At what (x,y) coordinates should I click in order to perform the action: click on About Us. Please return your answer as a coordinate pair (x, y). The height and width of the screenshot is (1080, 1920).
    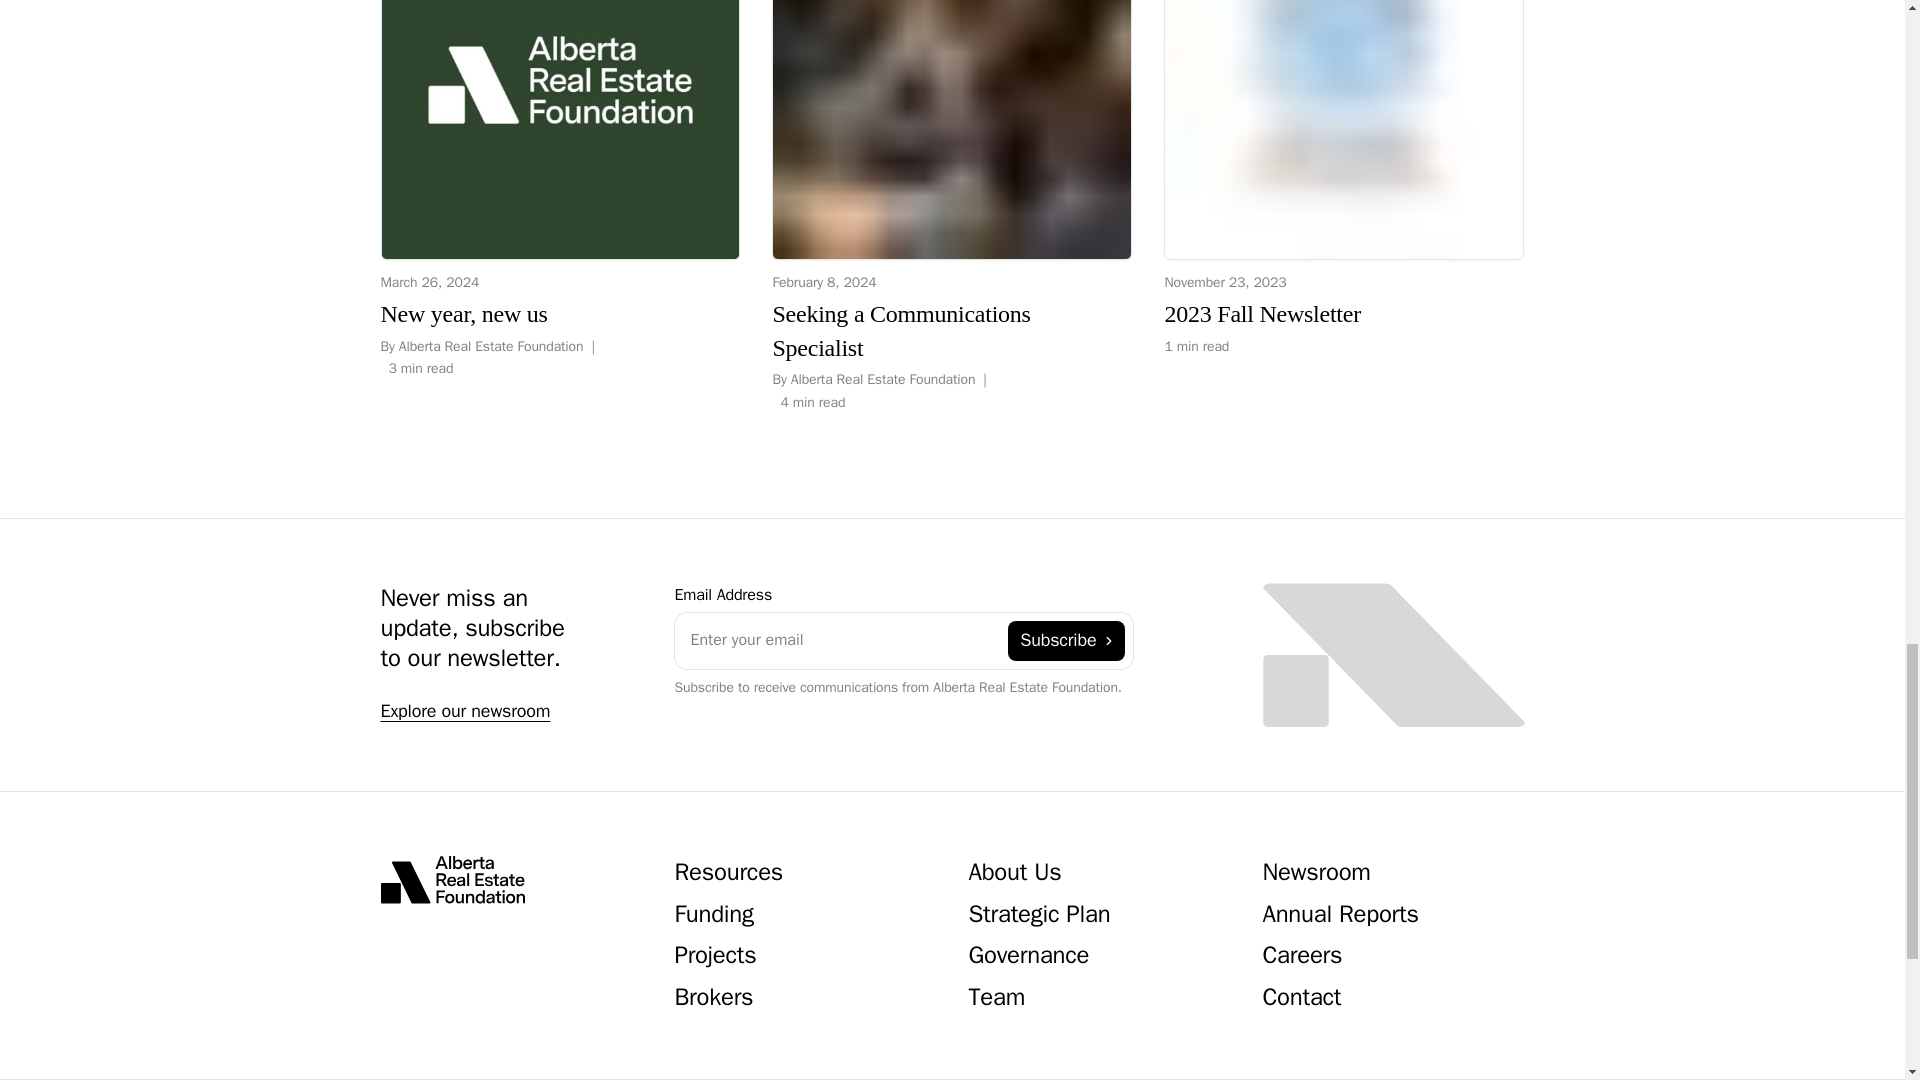
    Looking at the image, I should click on (1014, 874).